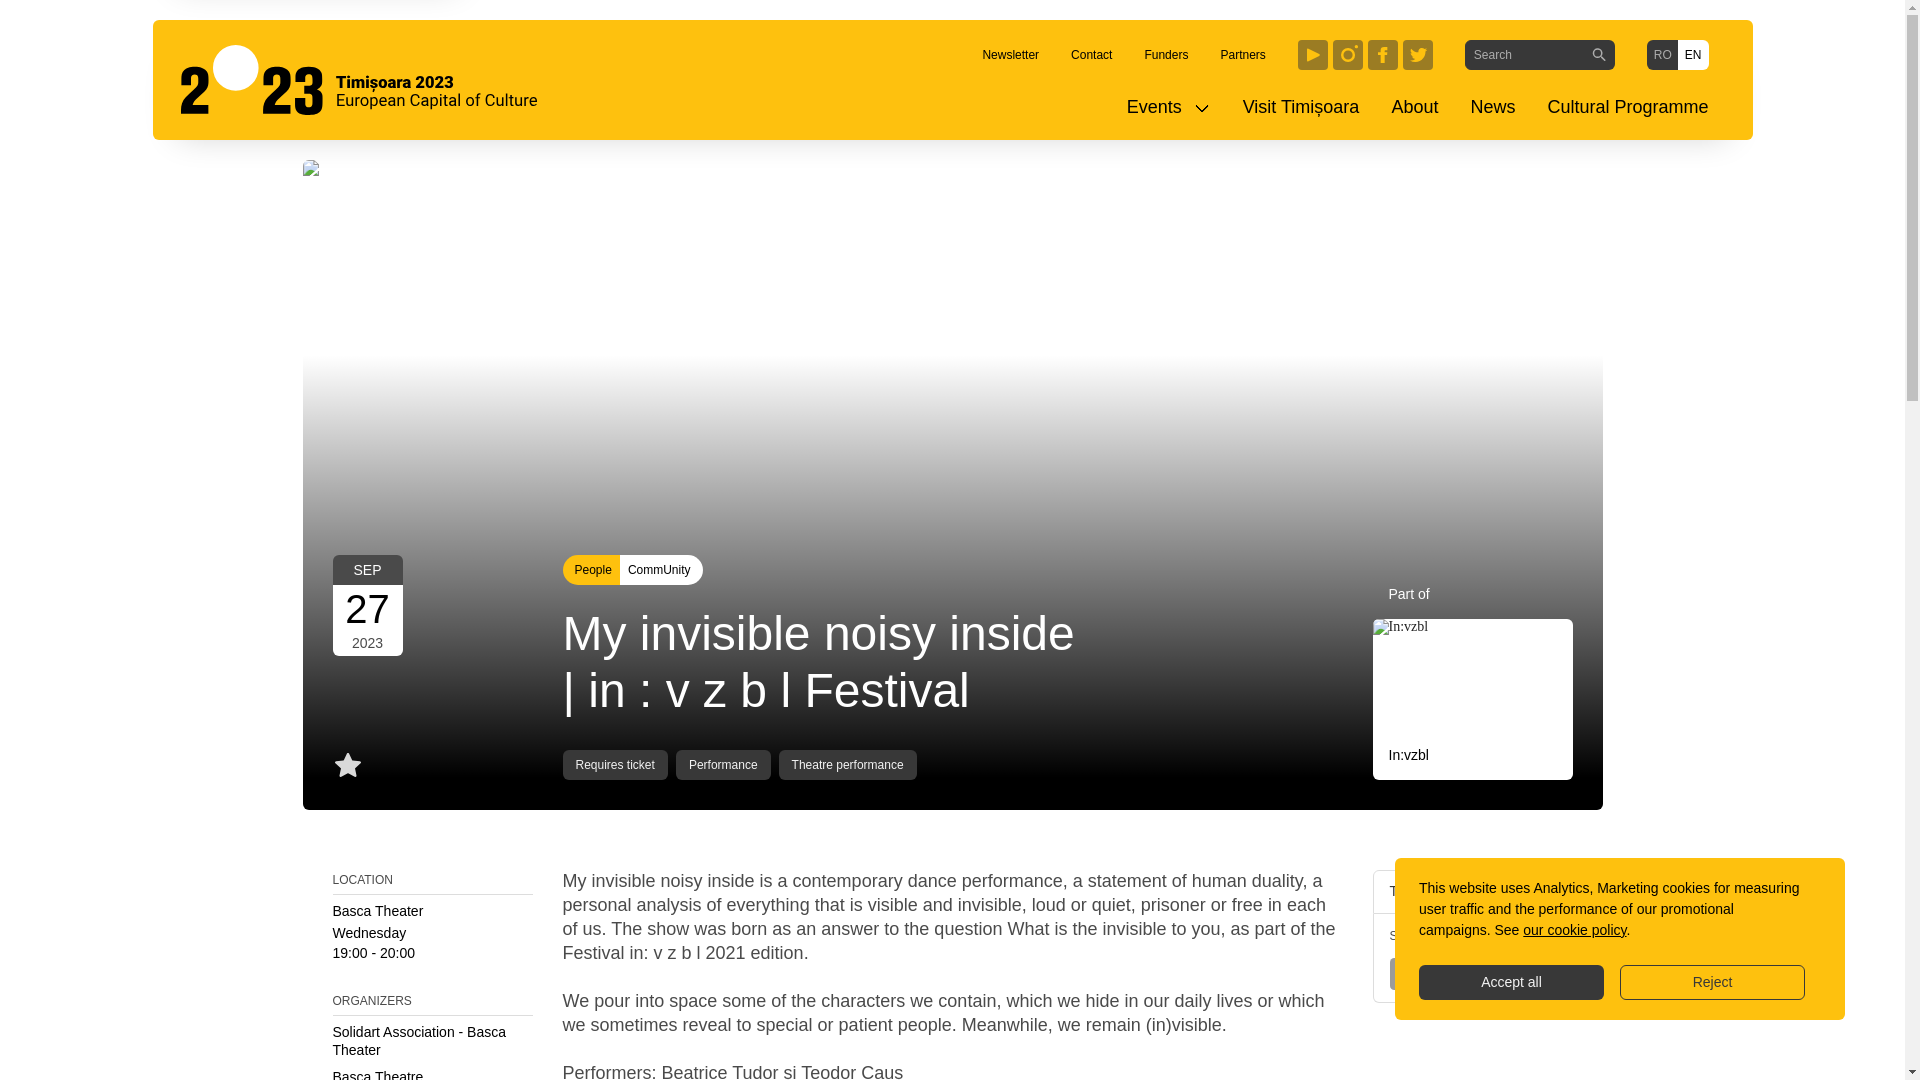  I want to click on our cookie policy, so click(1574, 930).